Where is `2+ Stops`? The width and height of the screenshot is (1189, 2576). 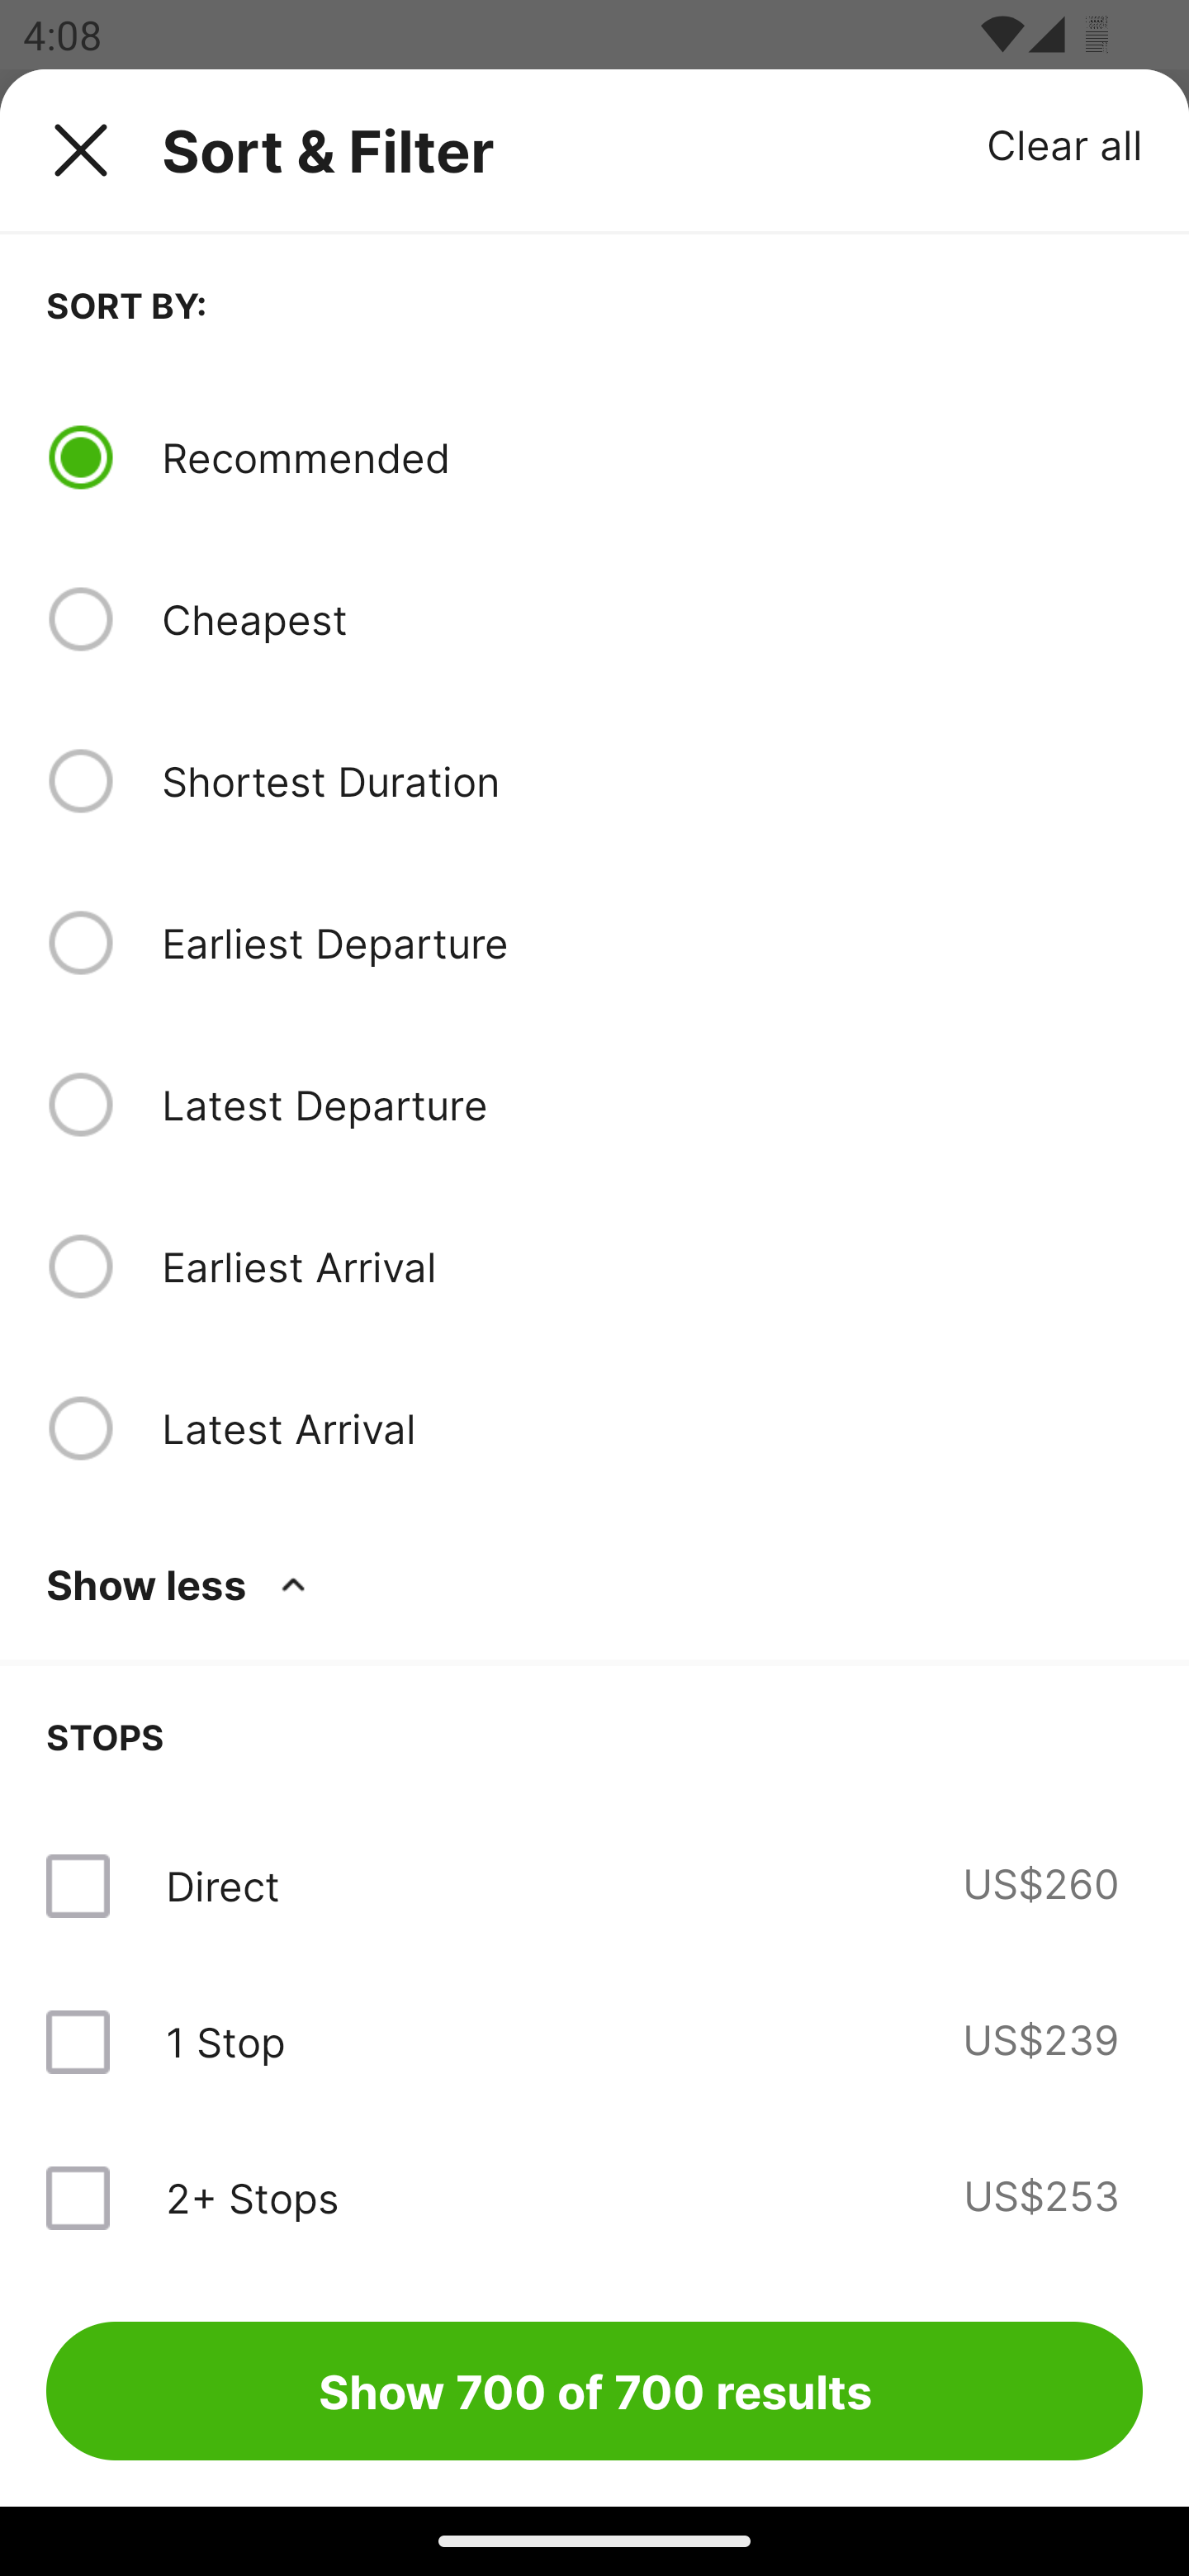
2+ Stops is located at coordinates (252, 2197).